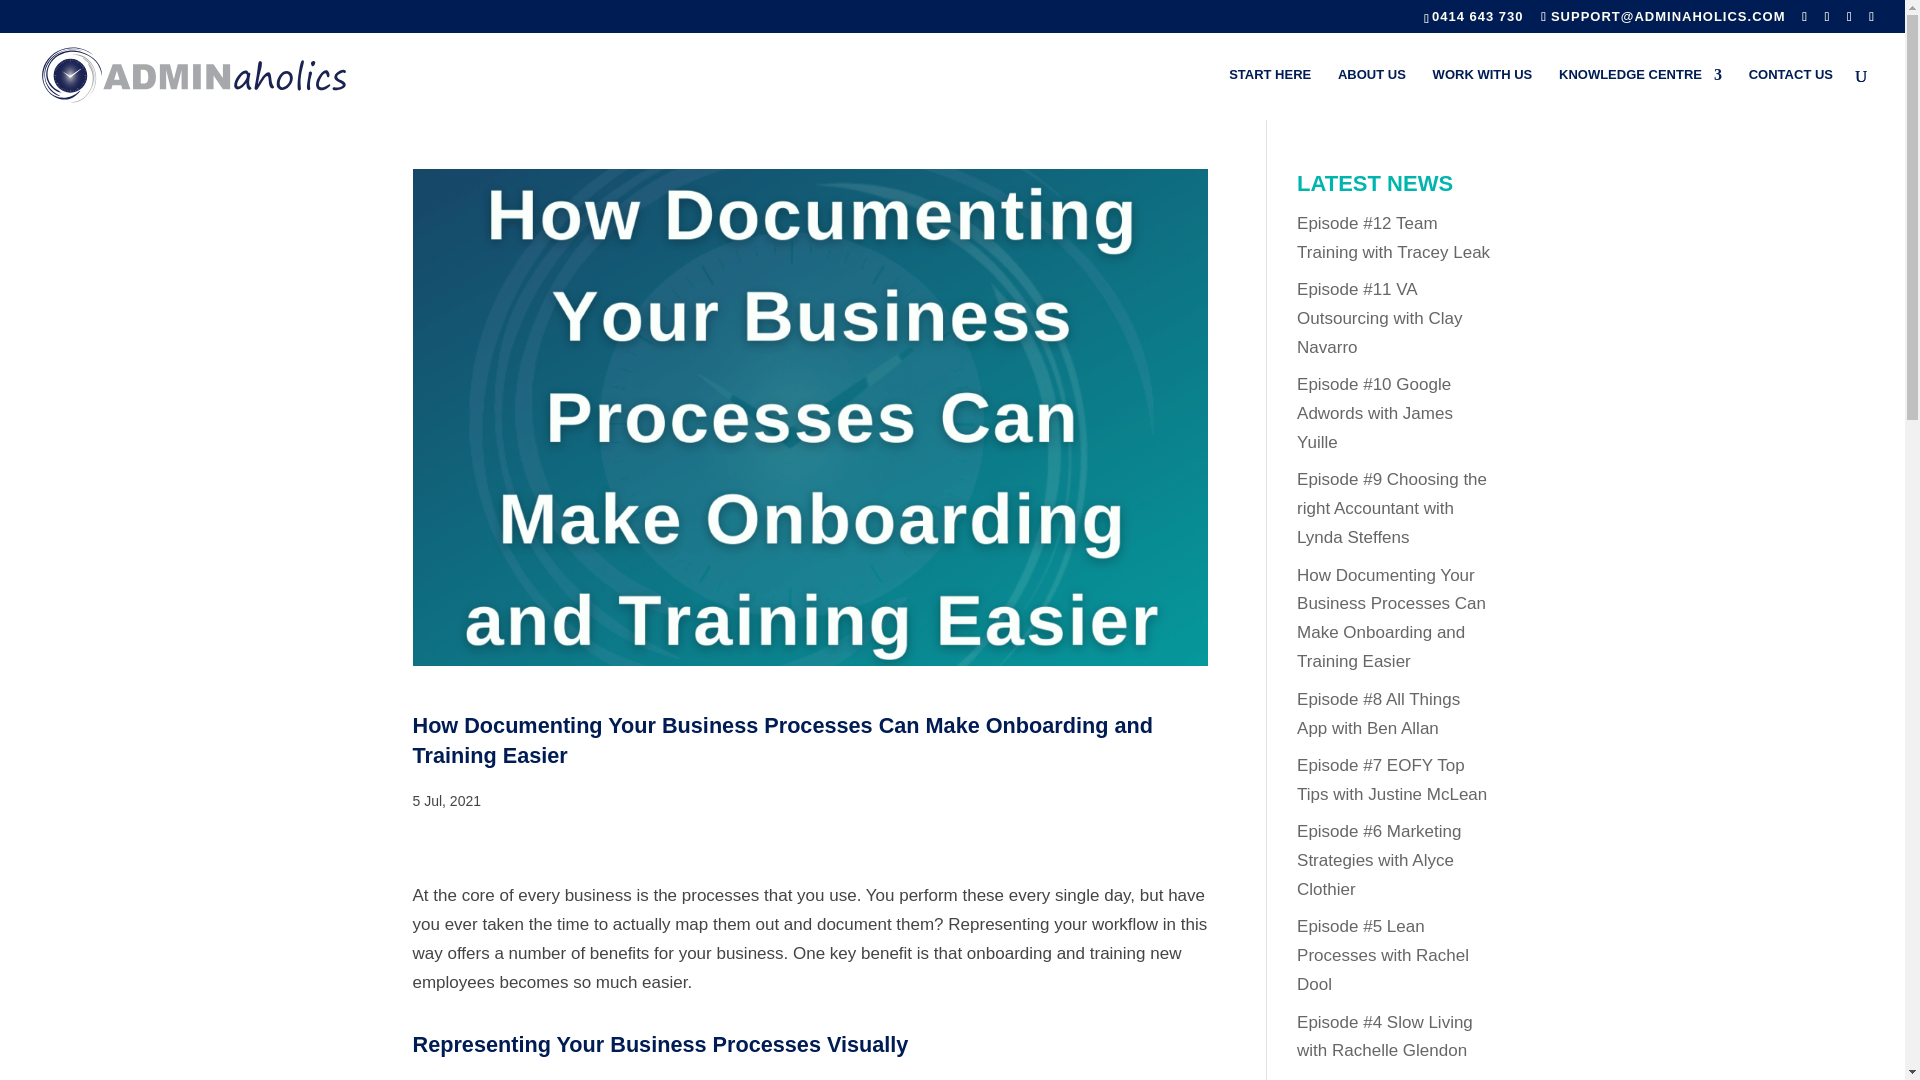 This screenshot has width=1920, height=1080. What do you see at coordinates (1270, 94) in the screenshot?
I see `START HERE` at bounding box center [1270, 94].